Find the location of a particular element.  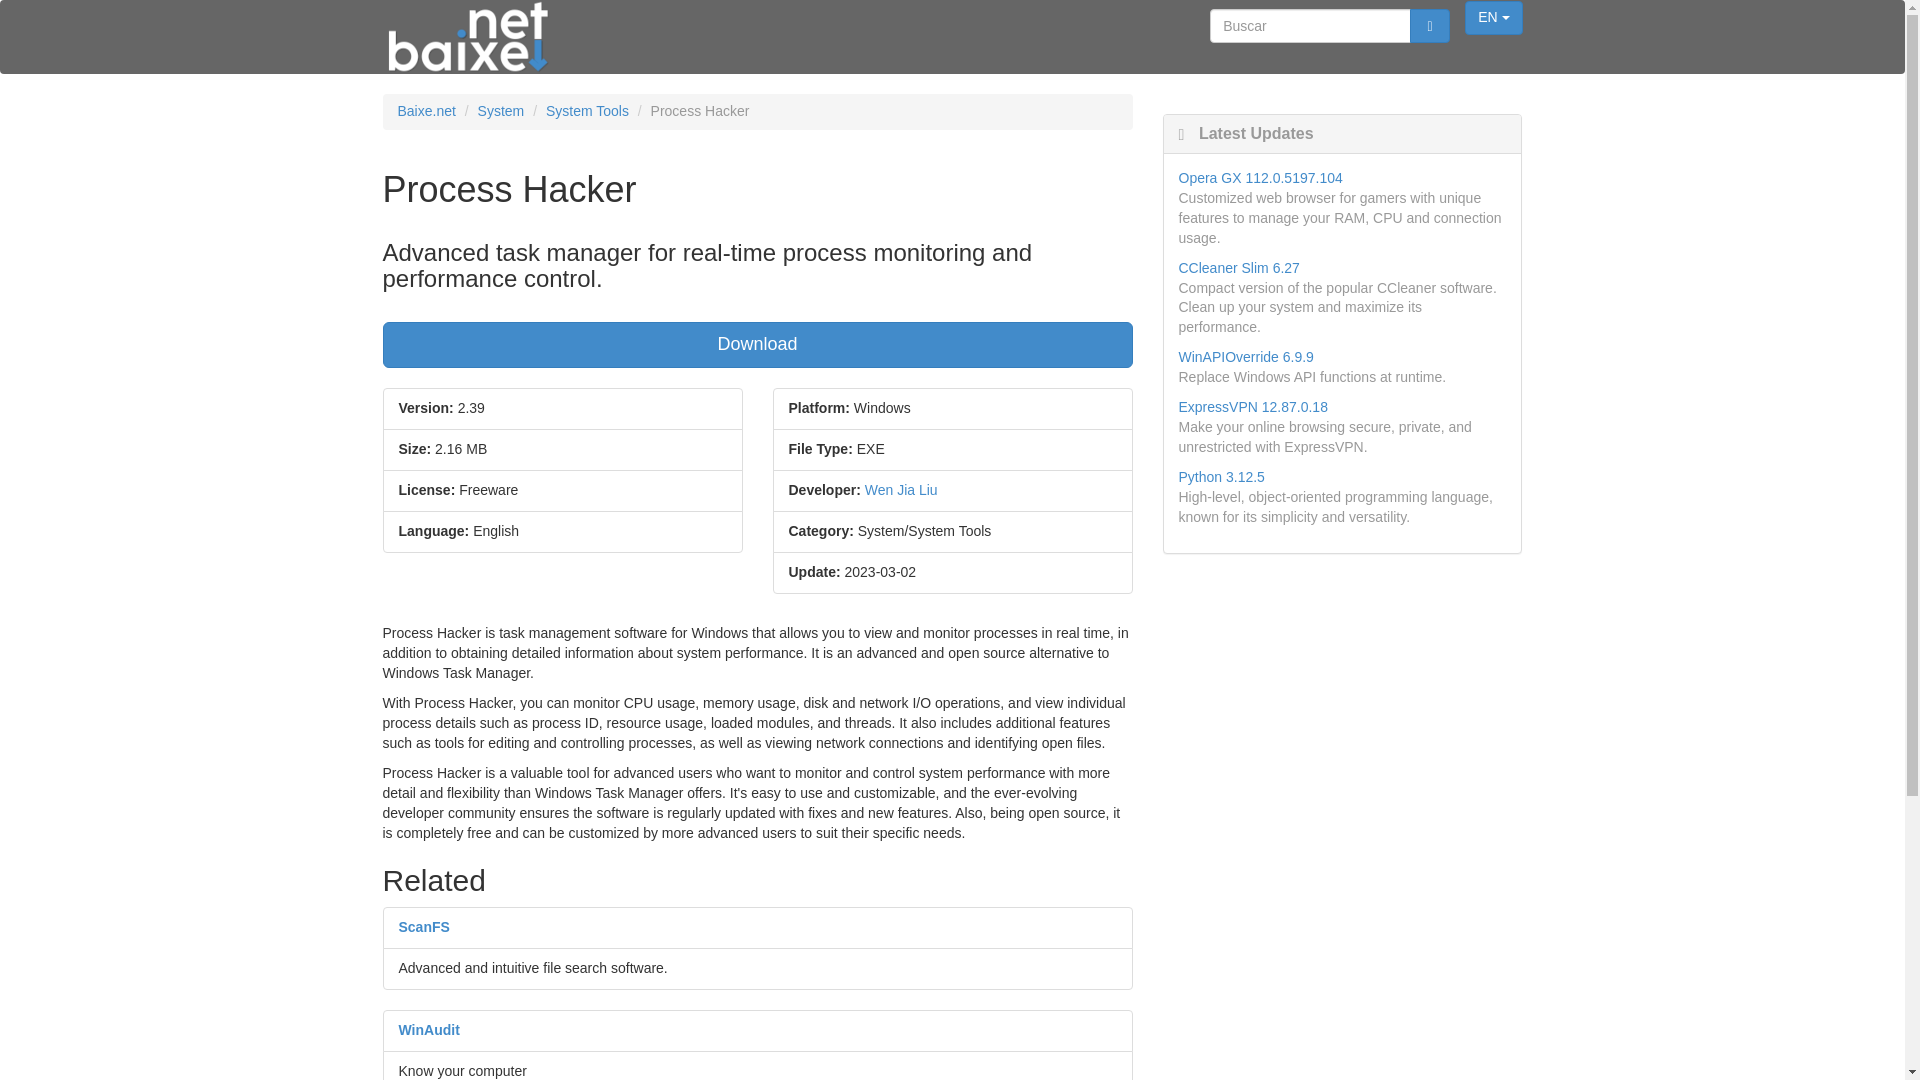

System Tools is located at coordinates (587, 110).